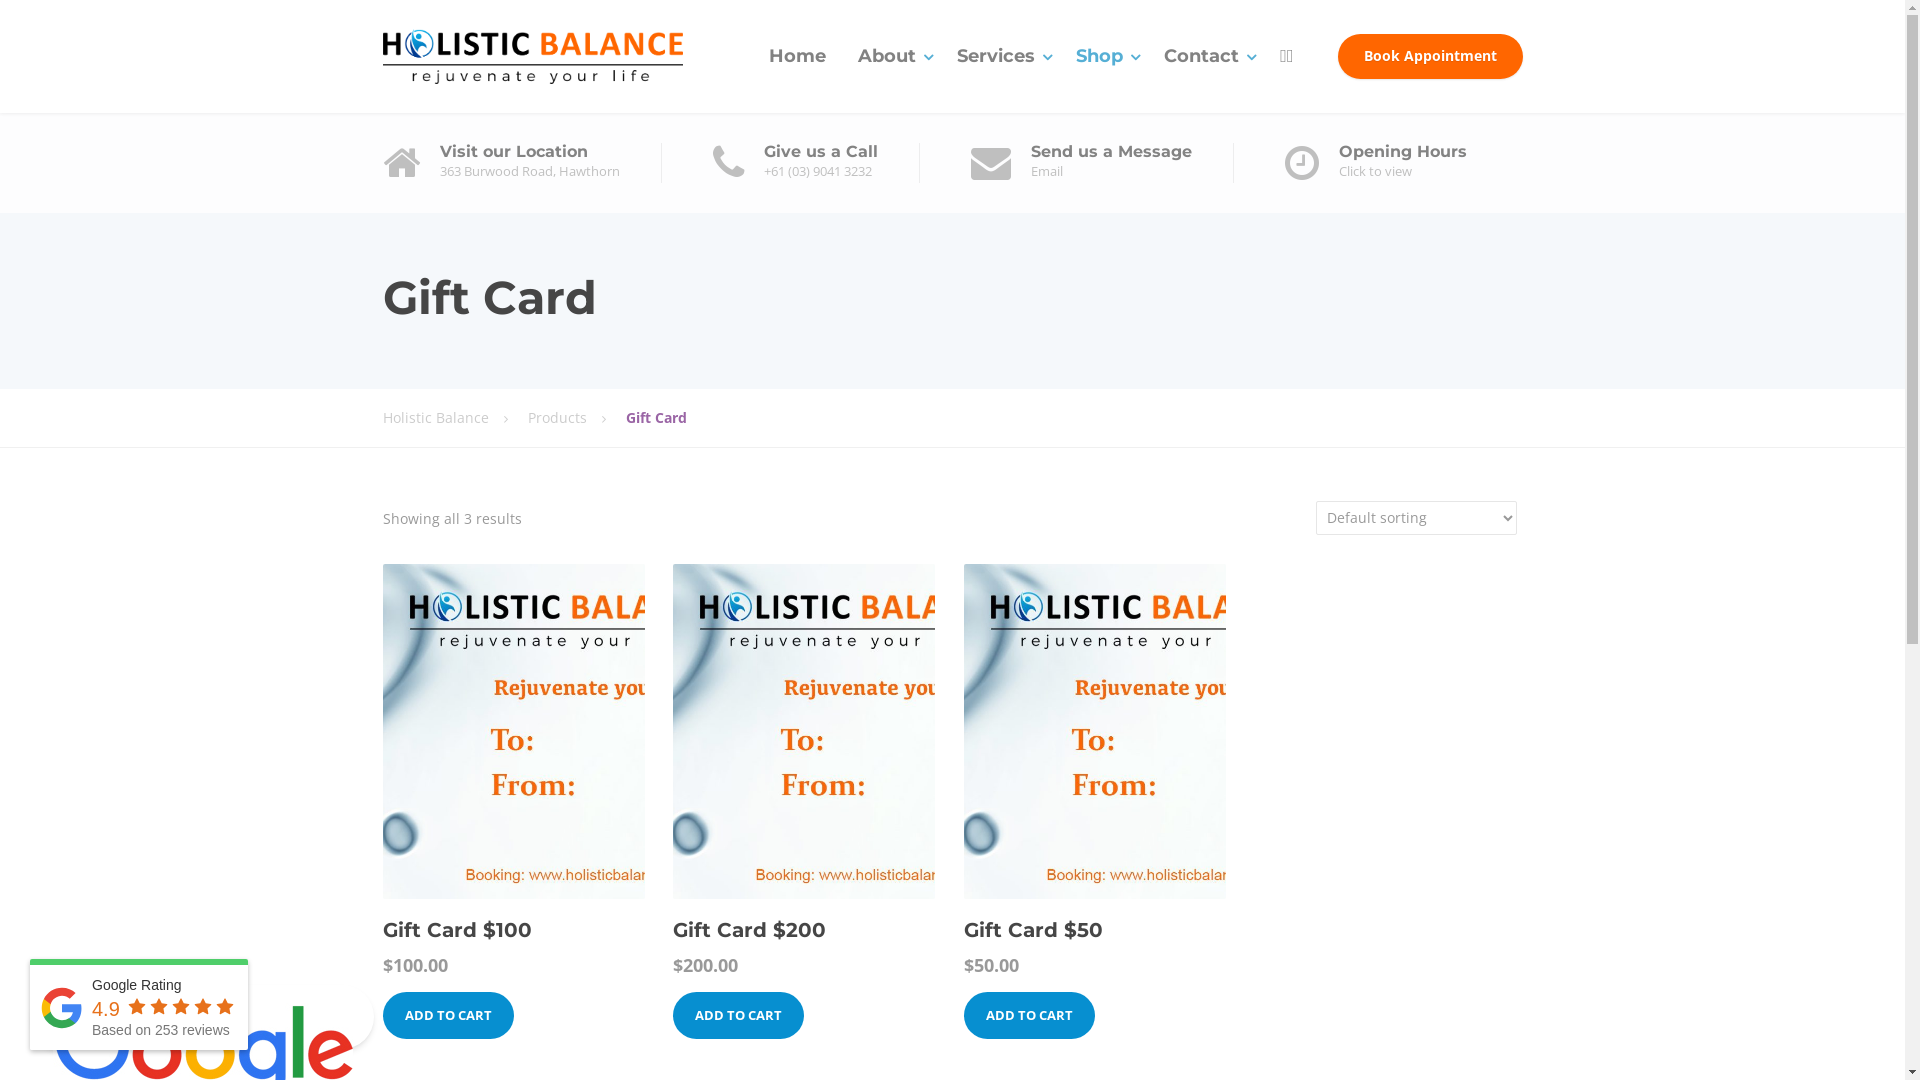 The image size is (1920, 1080). I want to click on Holistic Balance, so click(532, 56).